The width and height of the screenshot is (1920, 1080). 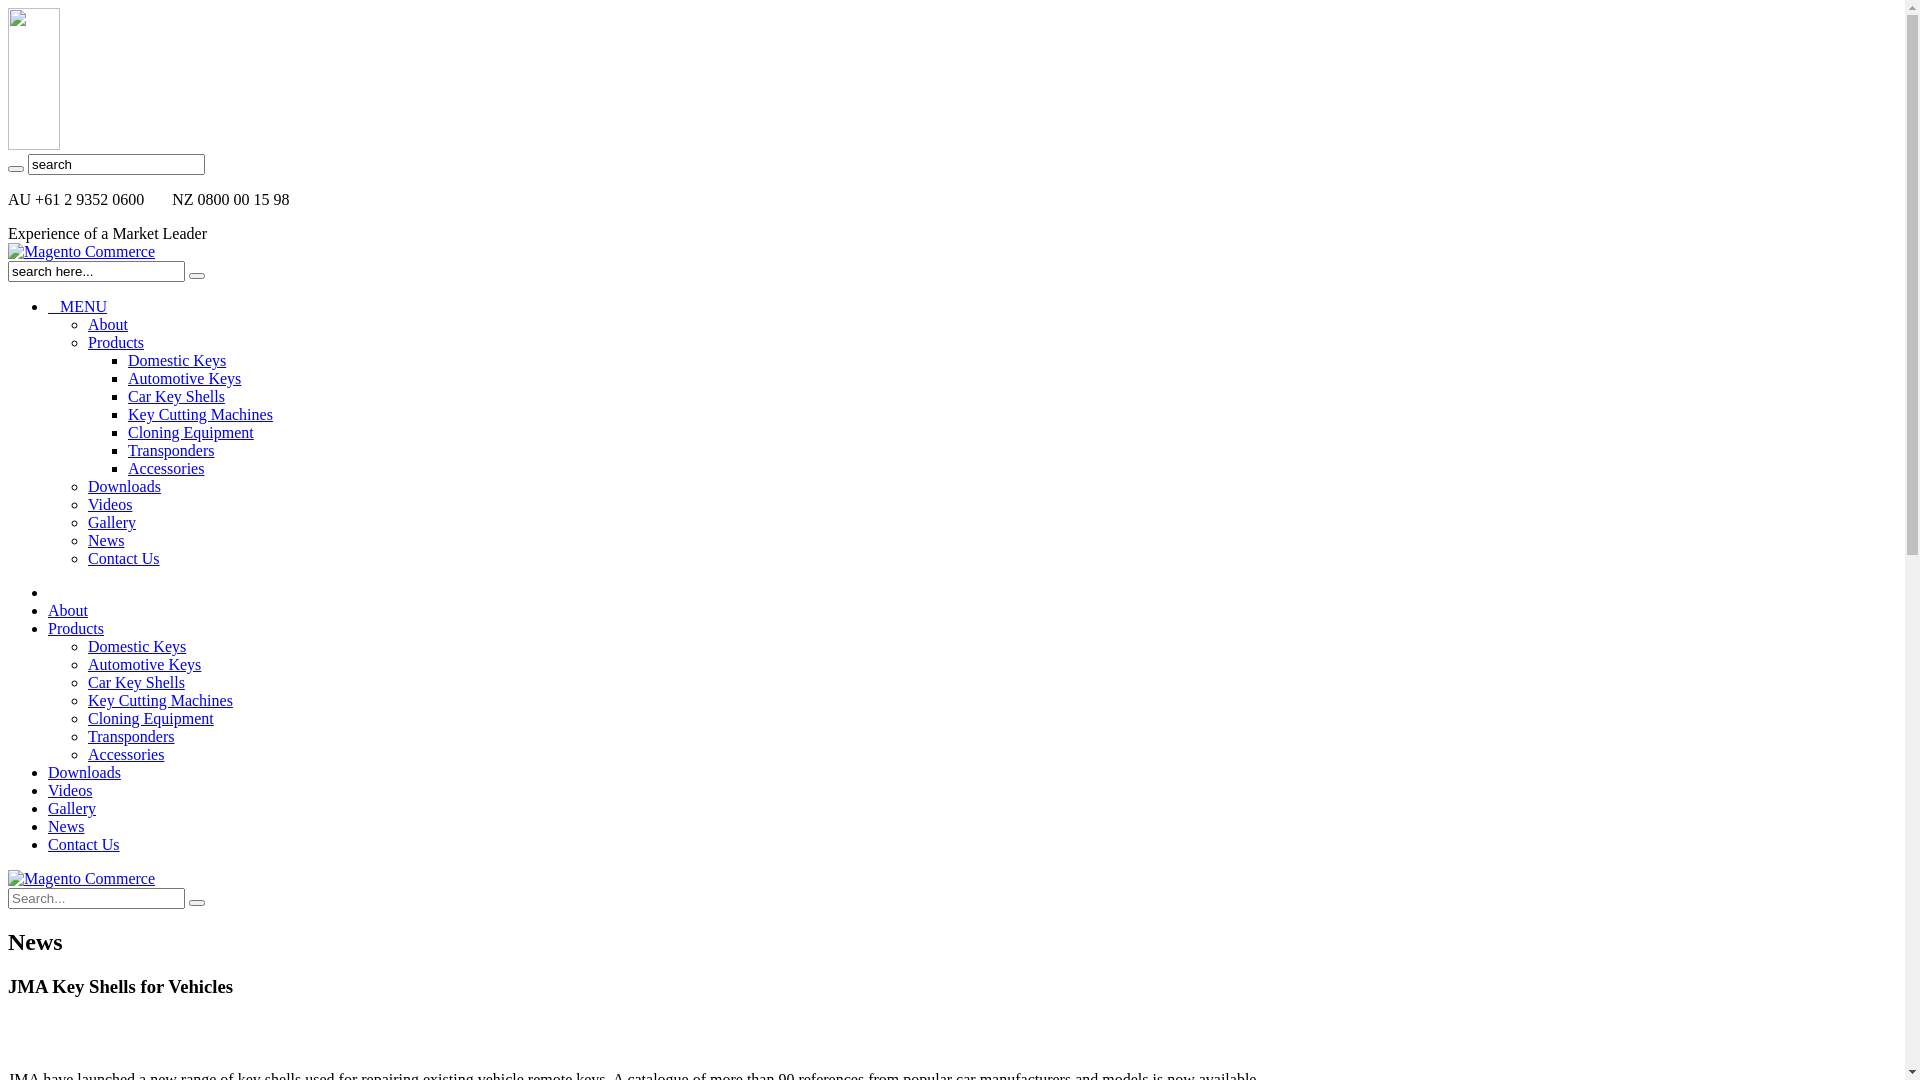 I want to click on News, so click(x=106, y=540).